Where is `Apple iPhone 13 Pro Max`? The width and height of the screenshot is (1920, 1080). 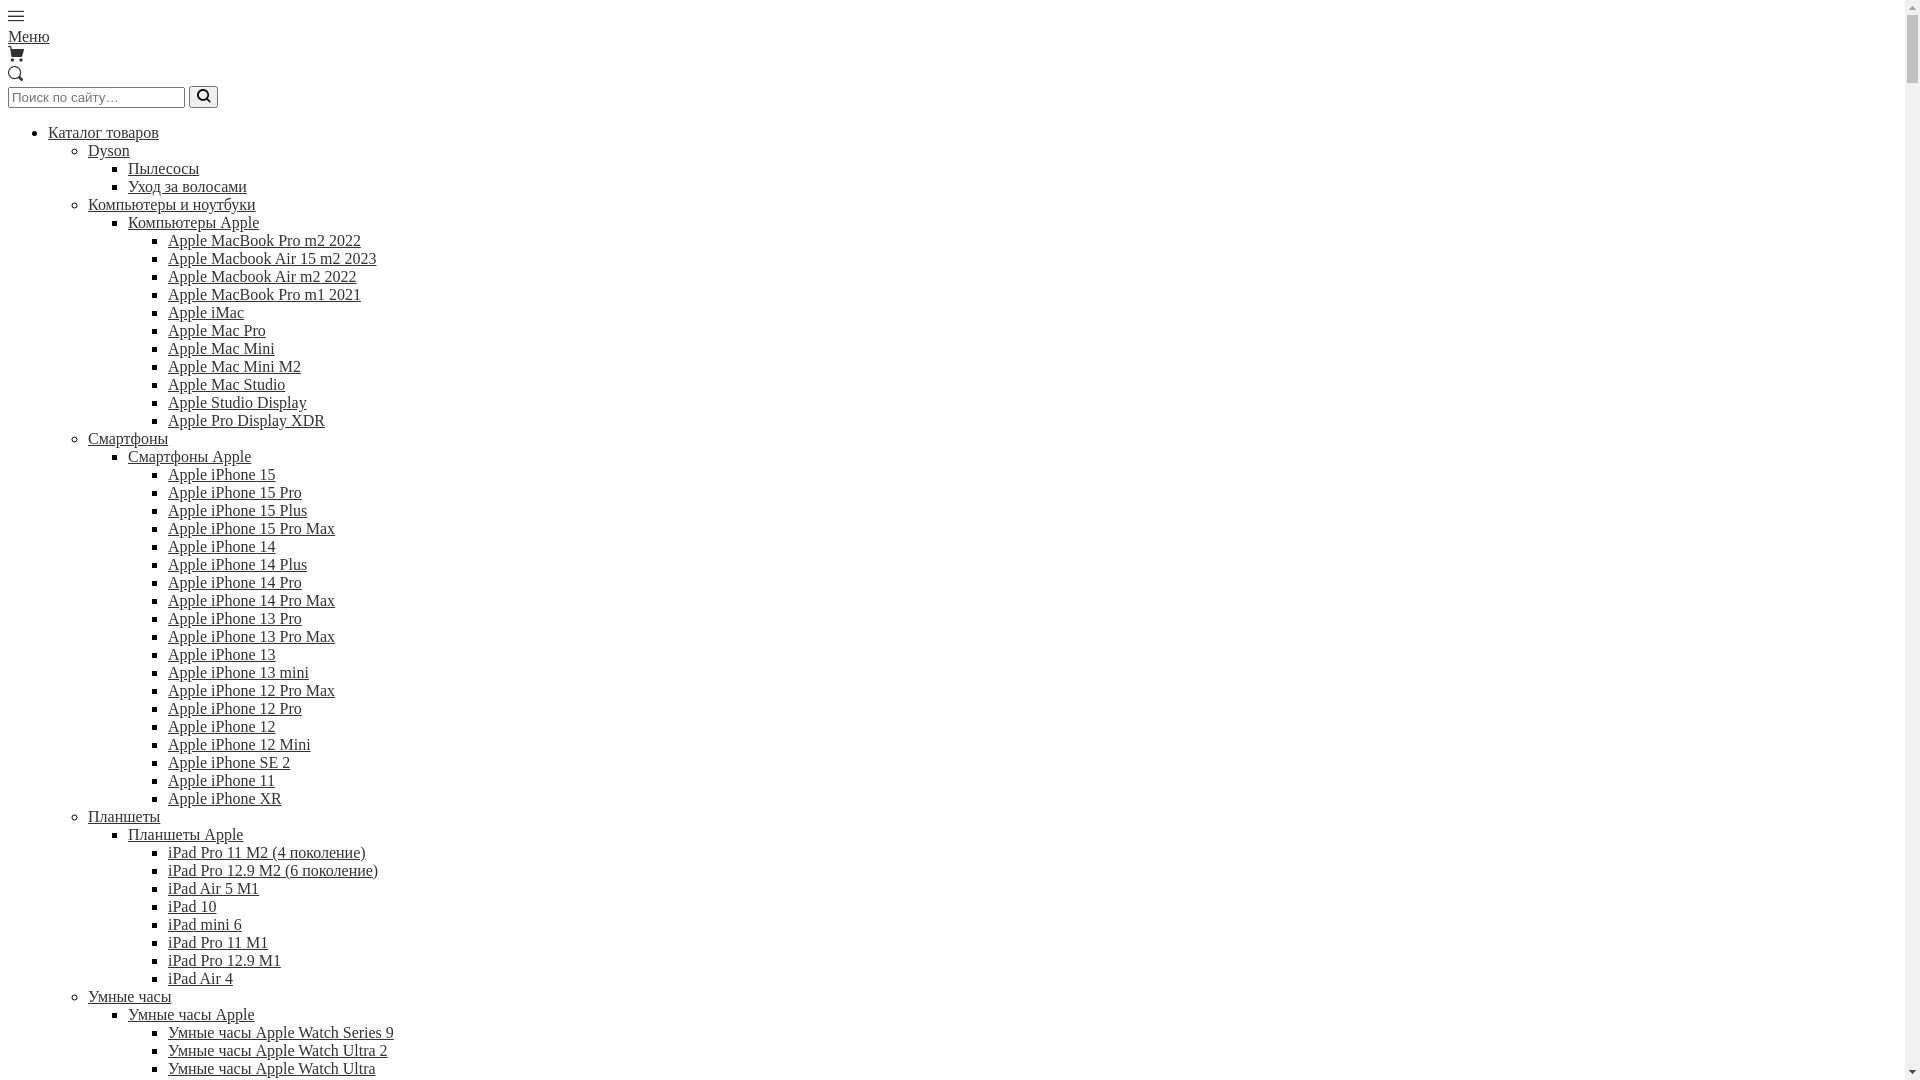 Apple iPhone 13 Pro Max is located at coordinates (252, 636).